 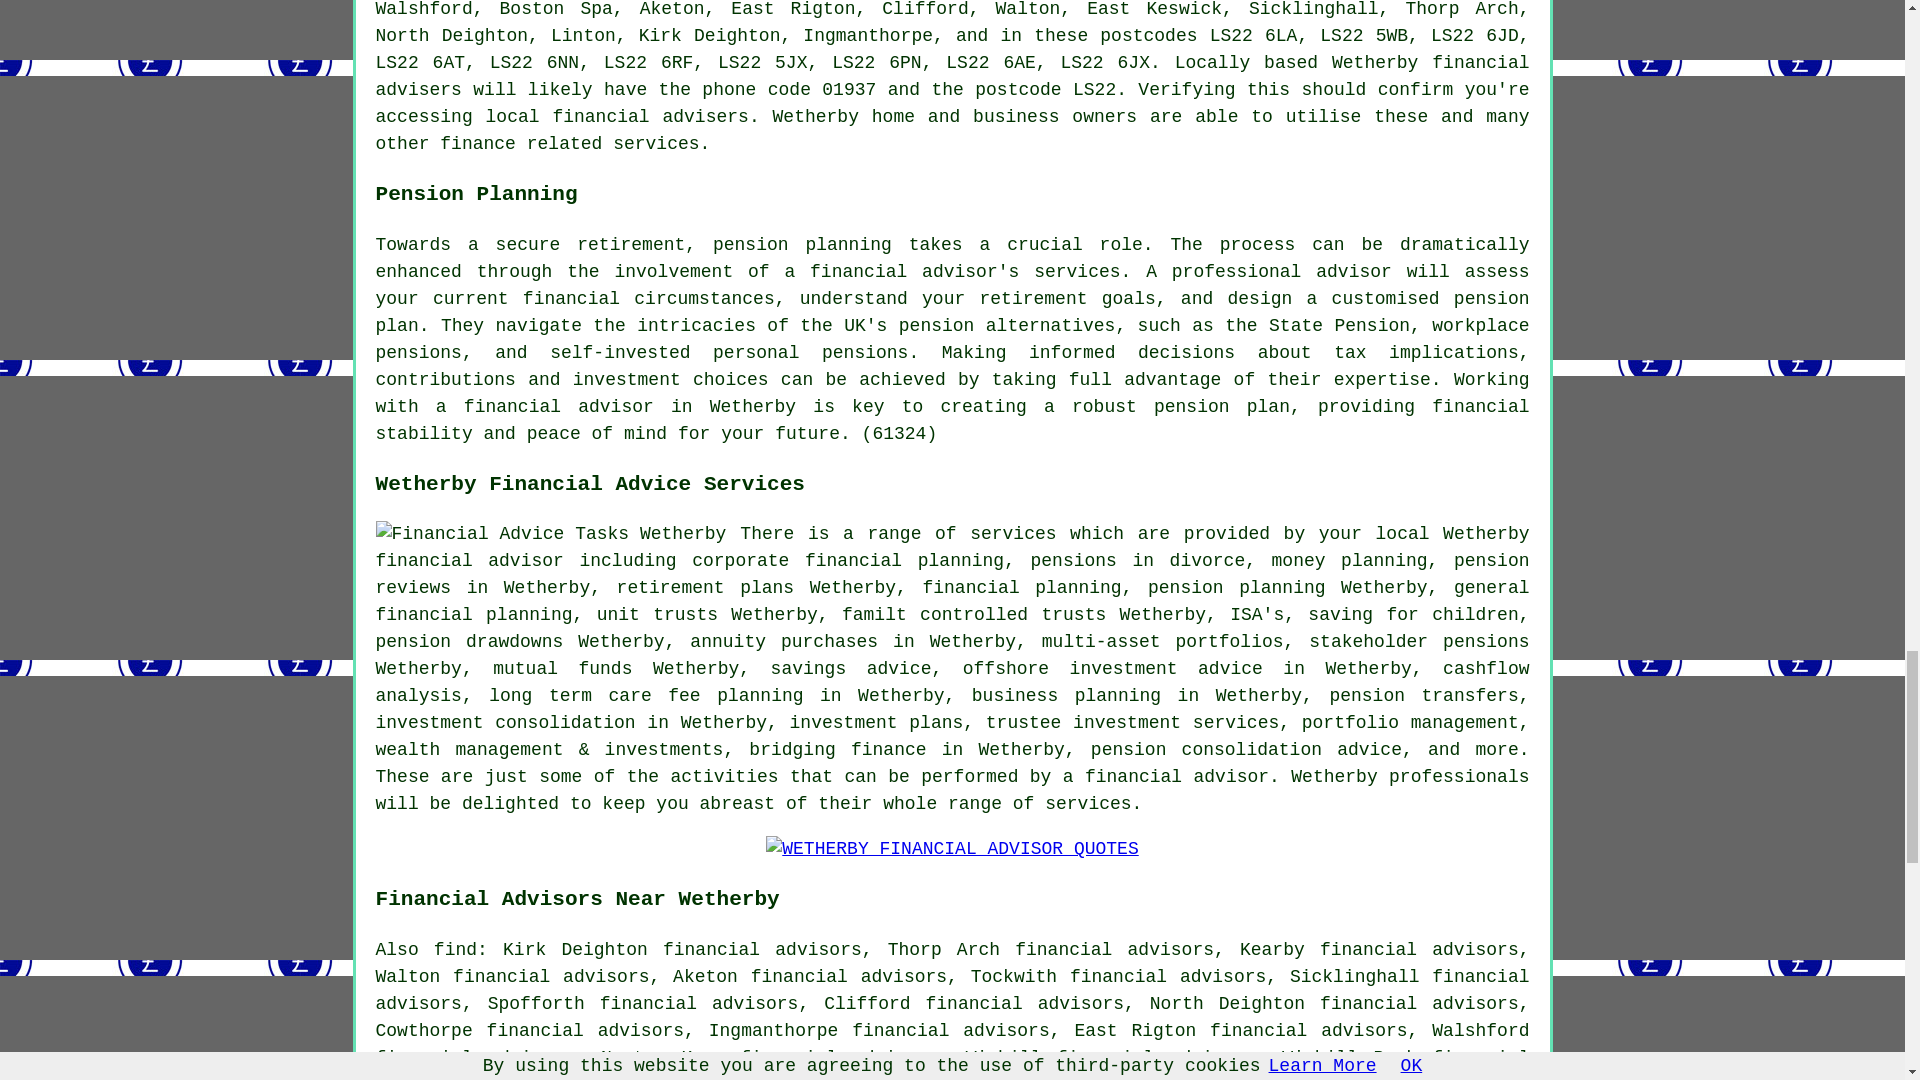 What do you see at coordinates (552, 534) in the screenshot?
I see `Financial Advice Tasks Wetherby` at bounding box center [552, 534].